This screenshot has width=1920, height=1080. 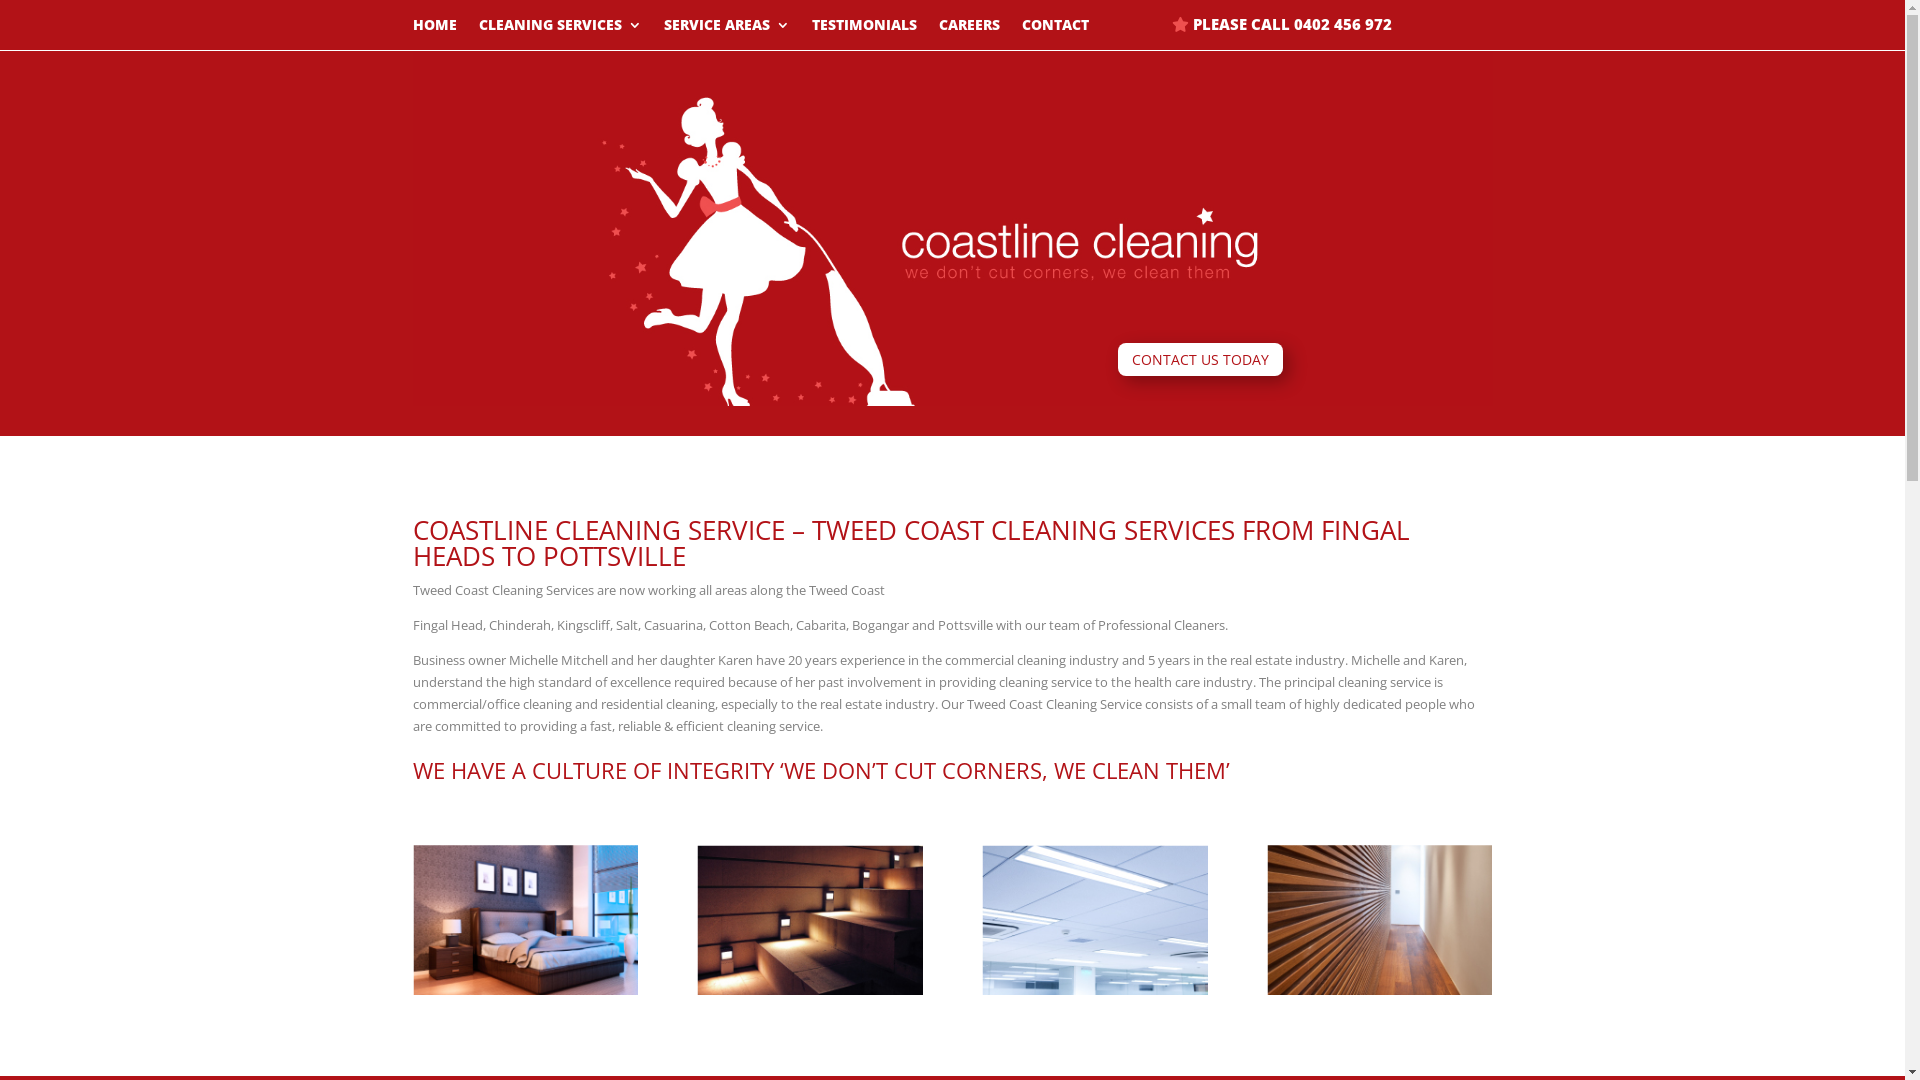 I want to click on HOME, so click(x=434, y=29).